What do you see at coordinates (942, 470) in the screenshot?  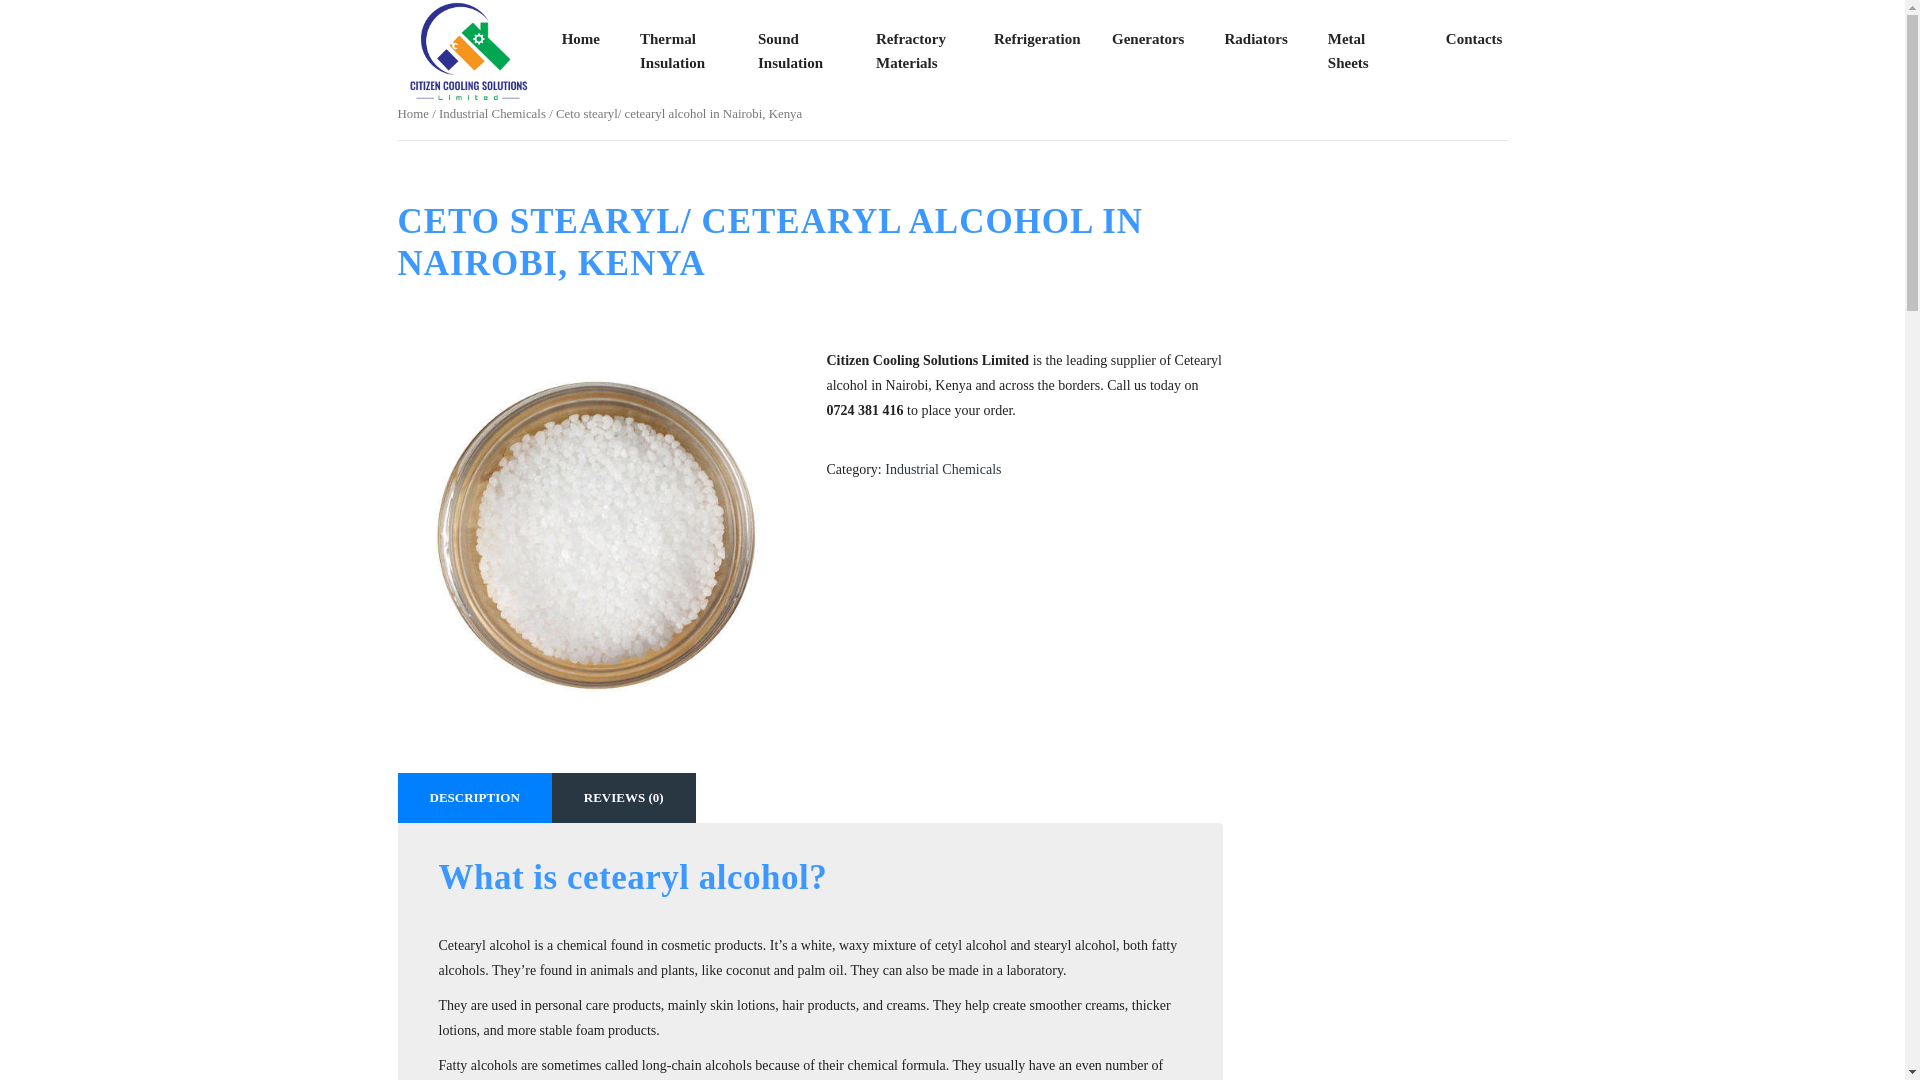 I see `Industrial Chemicals` at bounding box center [942, 470].